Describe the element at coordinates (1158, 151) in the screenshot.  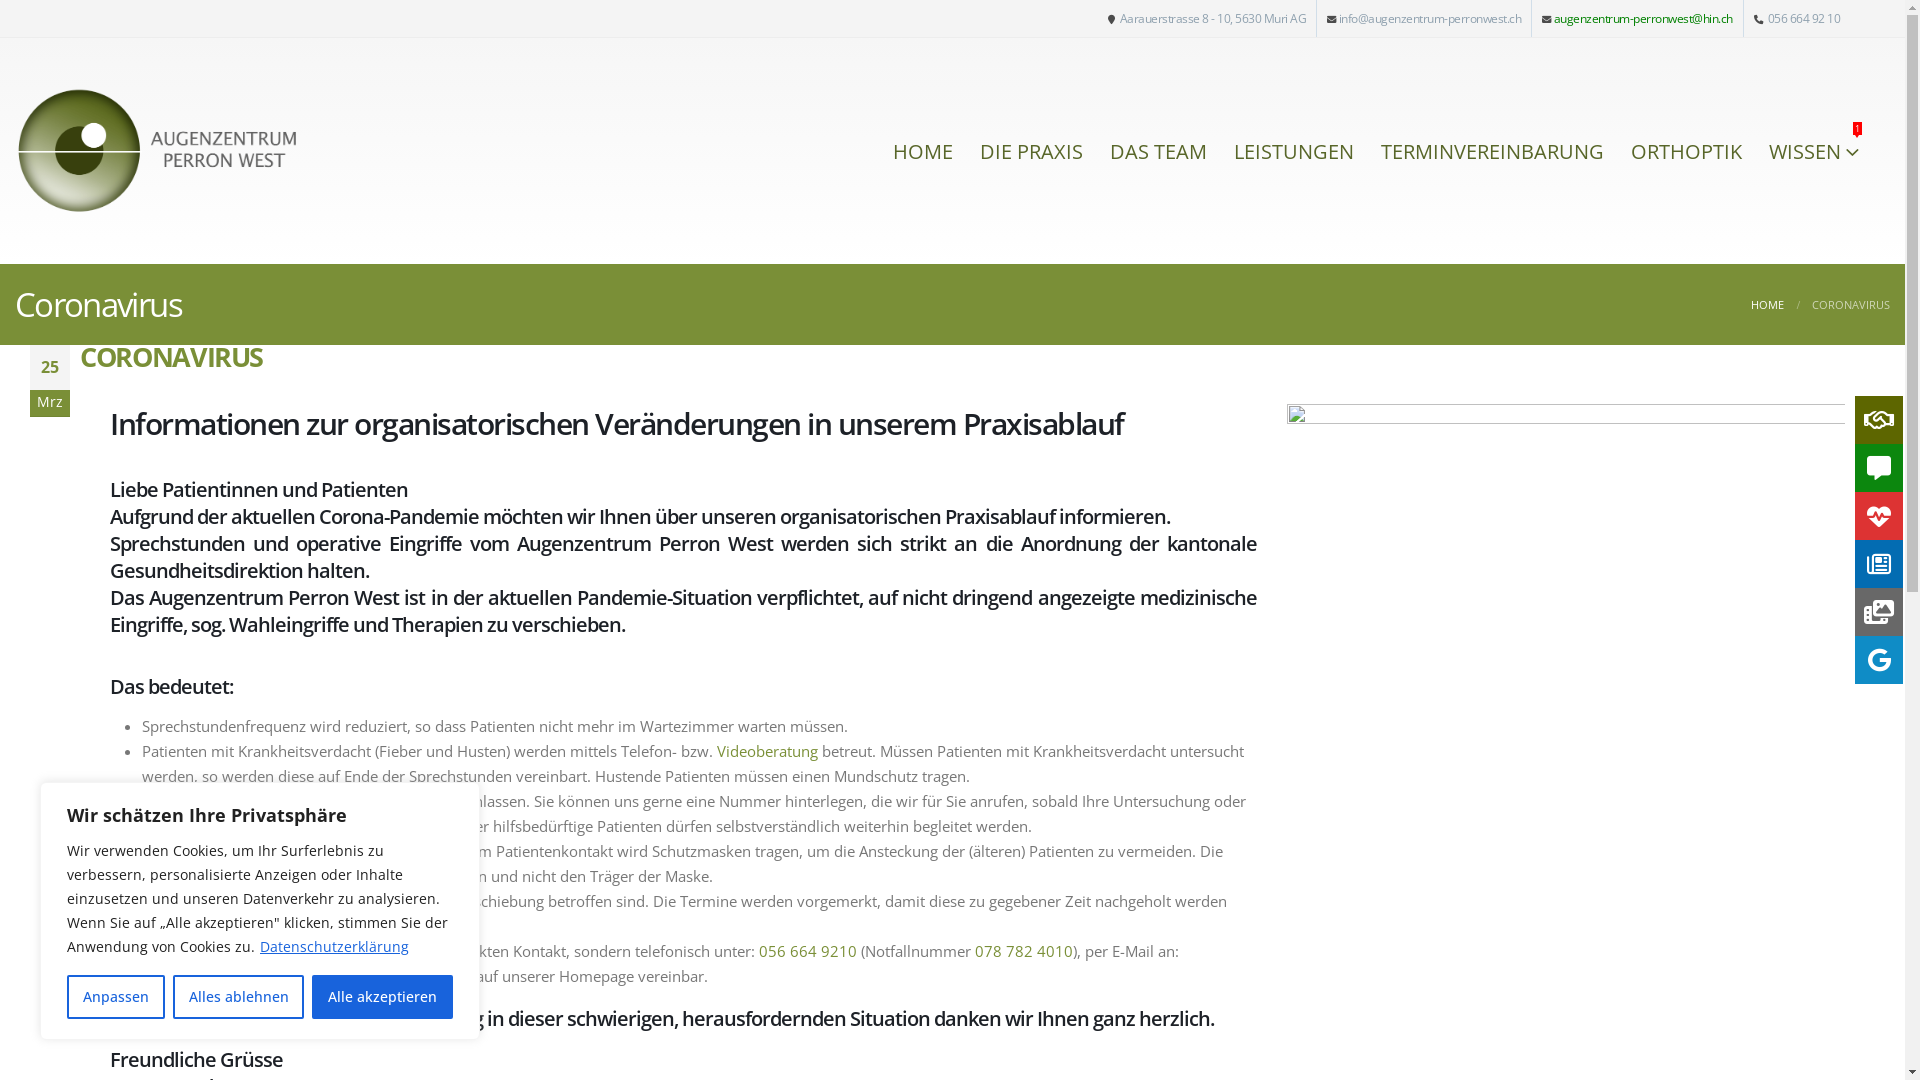
I see `DAS TEAM` at that location.